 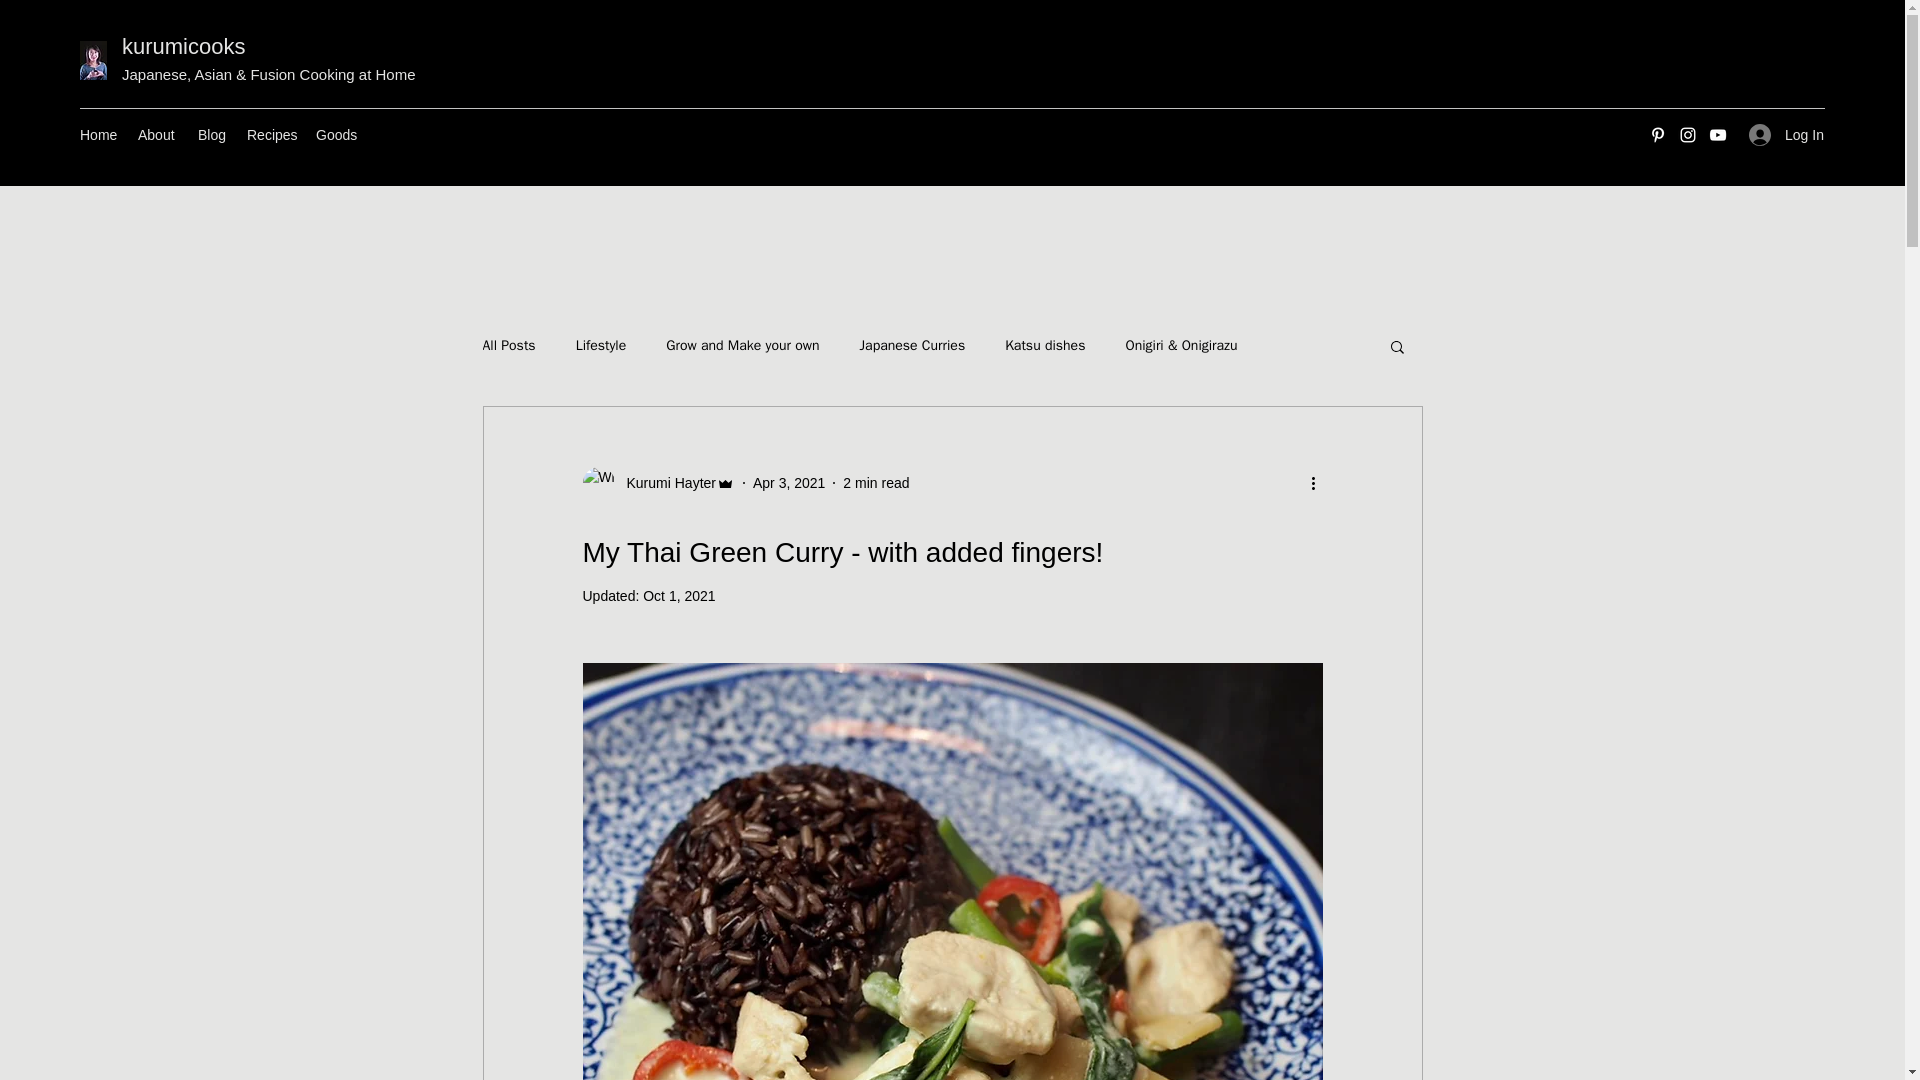 I want to click on Katsu dishes, so click(x=1044, y=346).